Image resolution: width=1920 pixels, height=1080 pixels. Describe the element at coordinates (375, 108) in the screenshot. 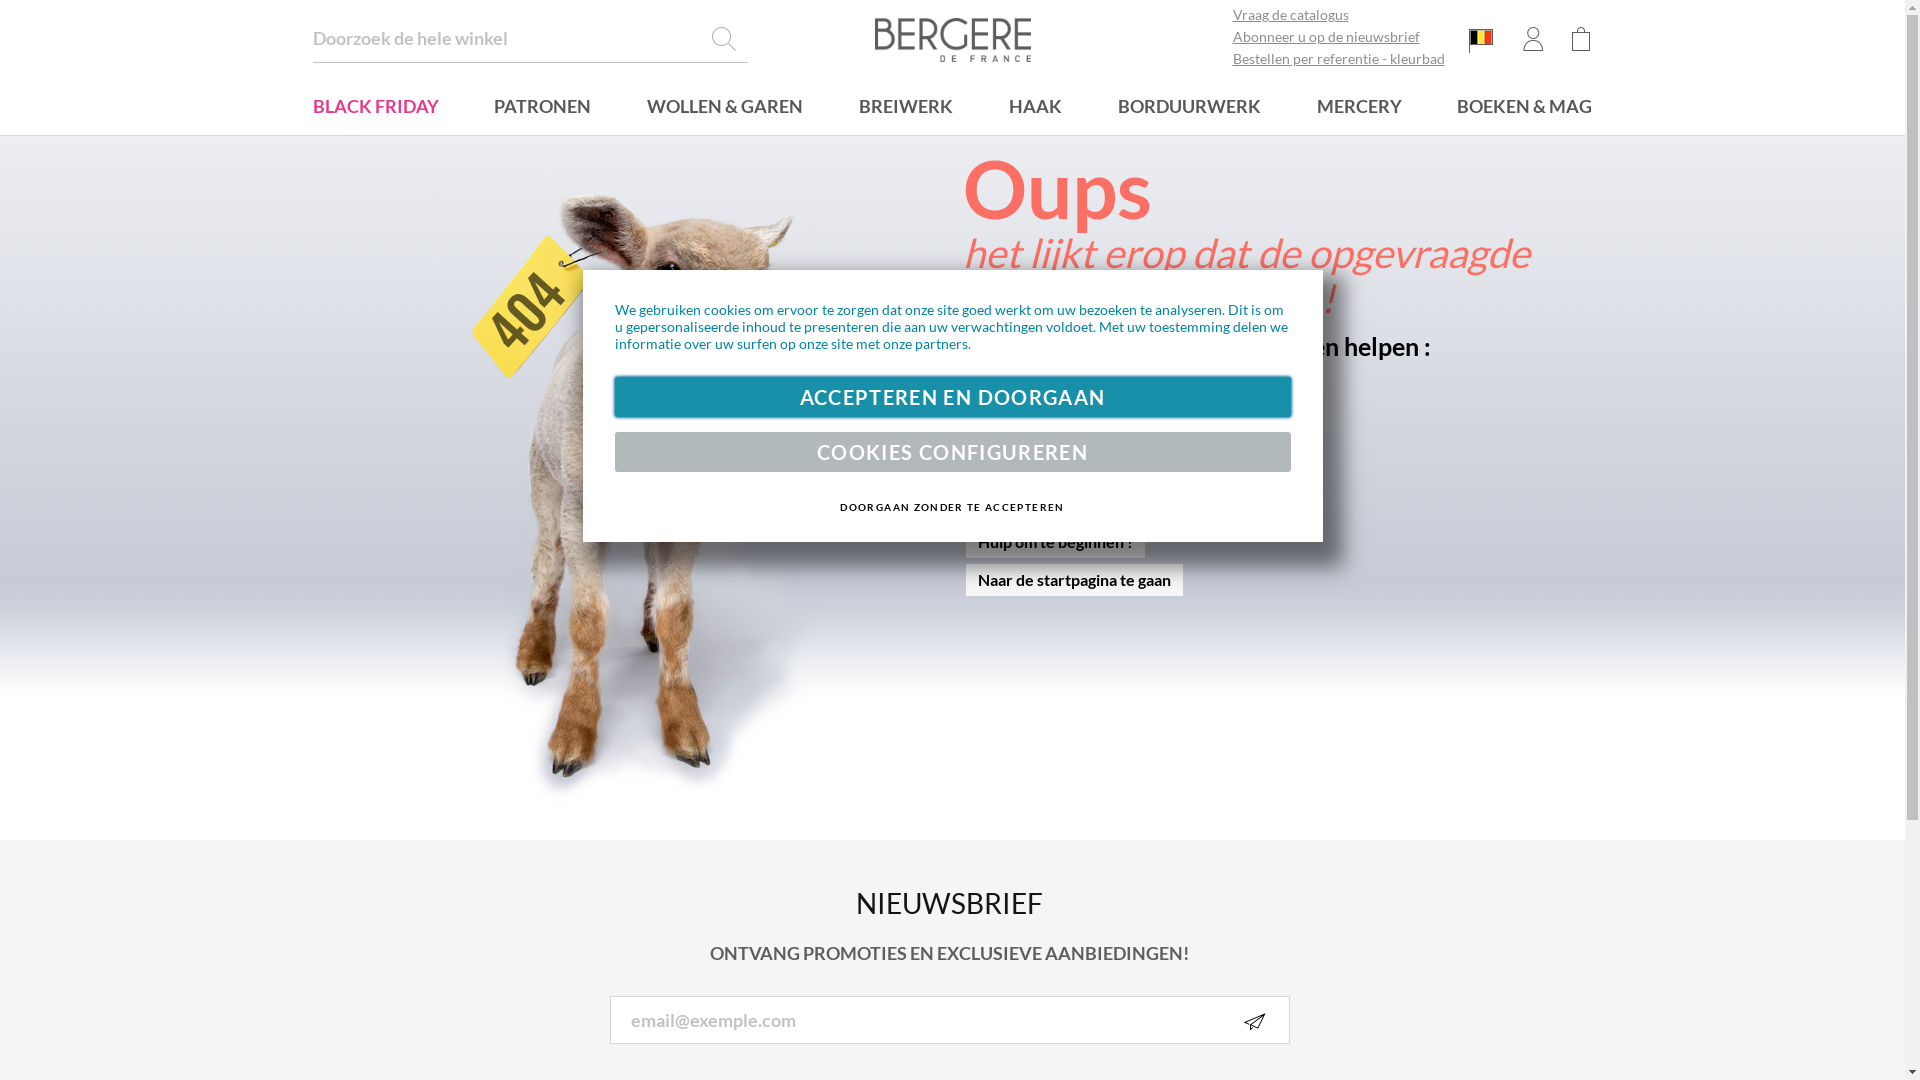

I see `BLACK FRIDAY` at that location.